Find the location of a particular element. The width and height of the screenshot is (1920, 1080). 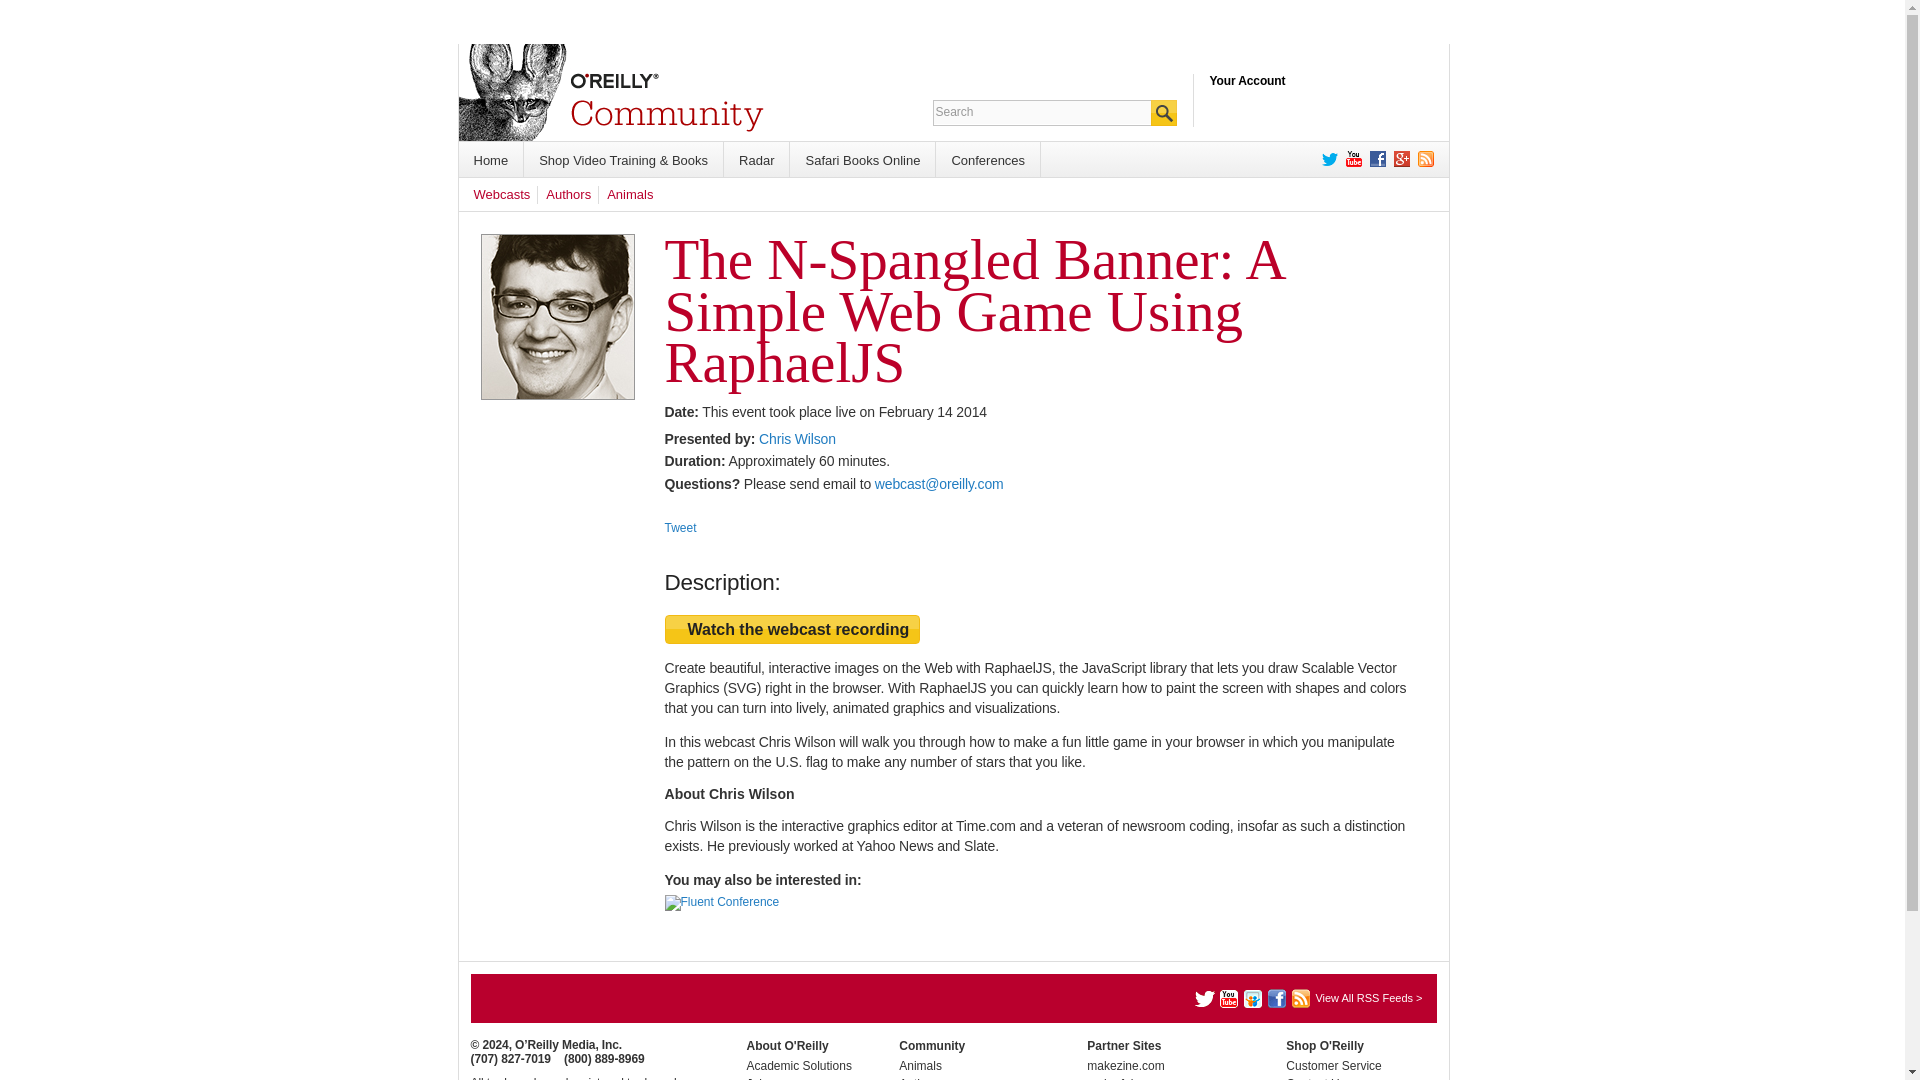

Subscribe to Feed is located at coordinates (1422, 159).